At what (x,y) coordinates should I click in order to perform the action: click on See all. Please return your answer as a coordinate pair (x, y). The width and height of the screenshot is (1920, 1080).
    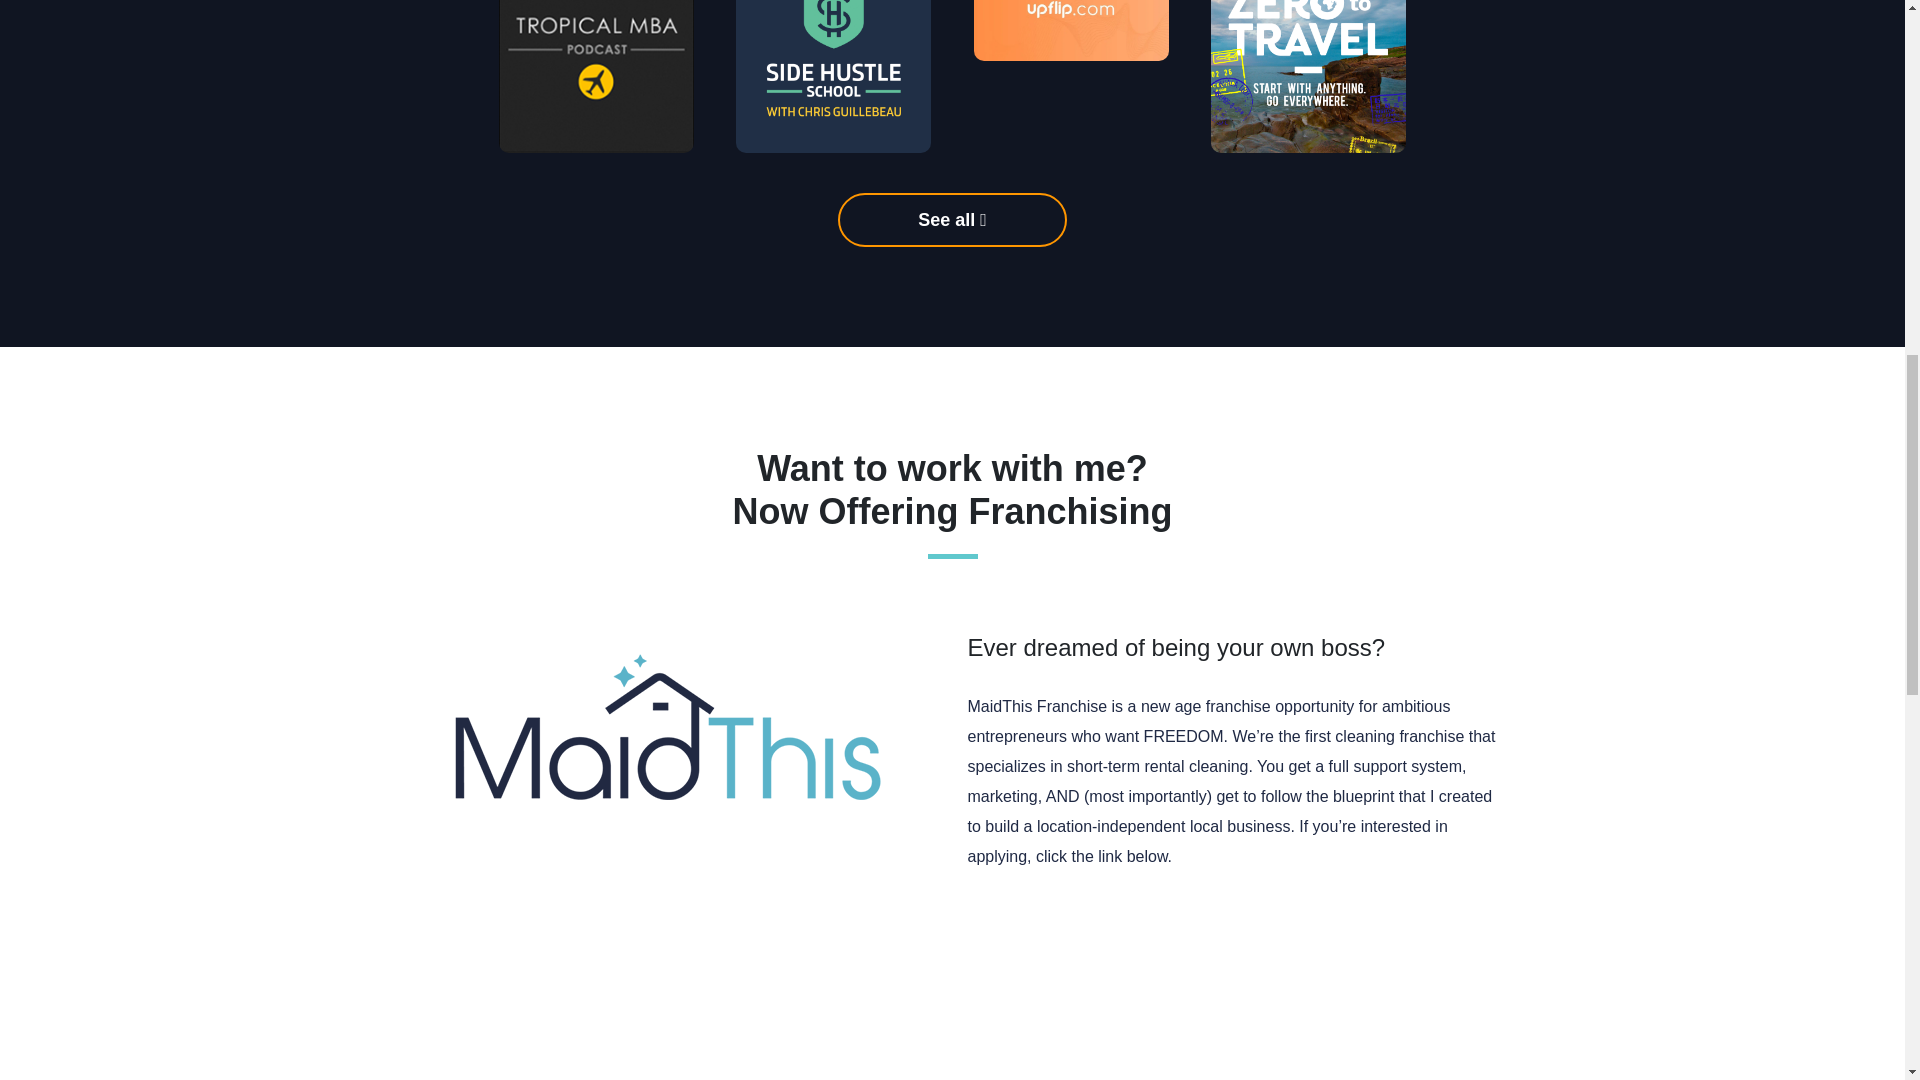
    Looking at the image, I should click on (952, 220).